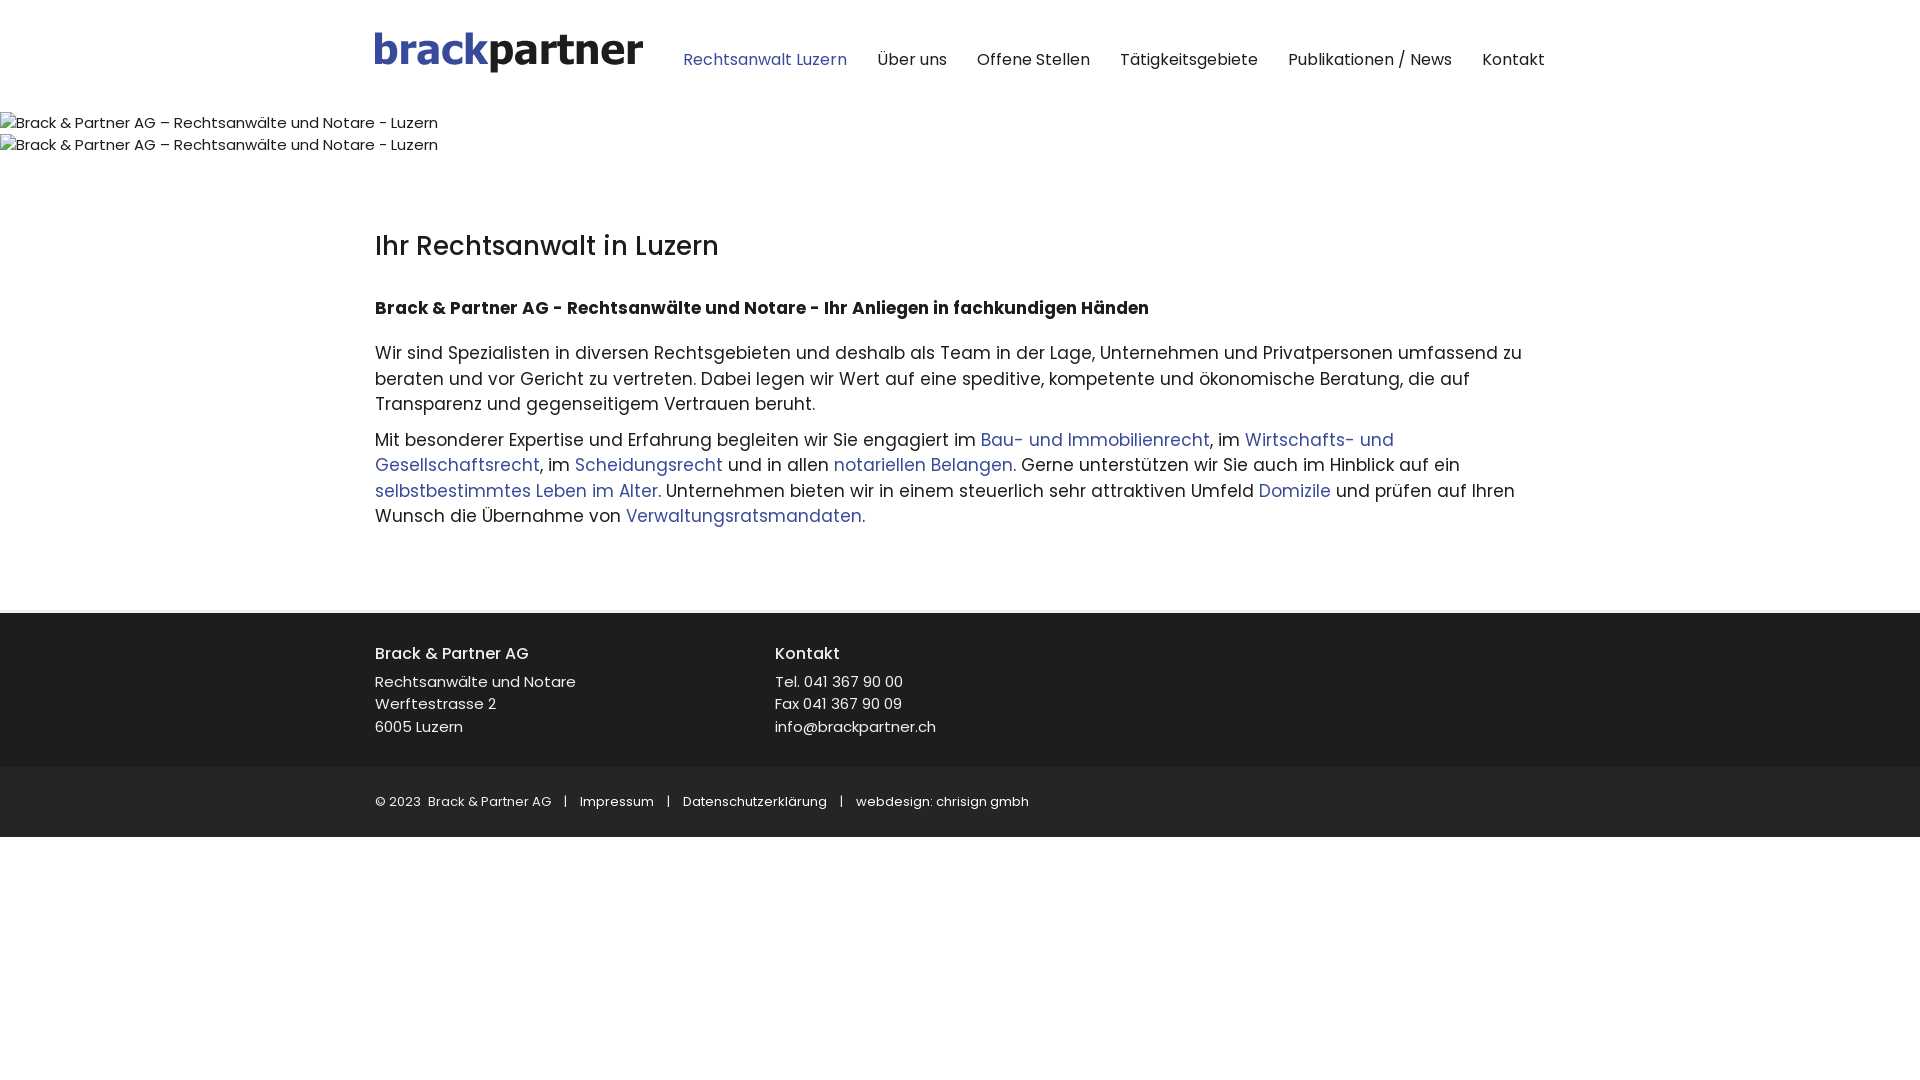 This screenshot has width=1920, height=1080. What do you see at coordinates (1295, 490) in the screenshot?
I see `Domizile` at bounding box center [1295, 490].